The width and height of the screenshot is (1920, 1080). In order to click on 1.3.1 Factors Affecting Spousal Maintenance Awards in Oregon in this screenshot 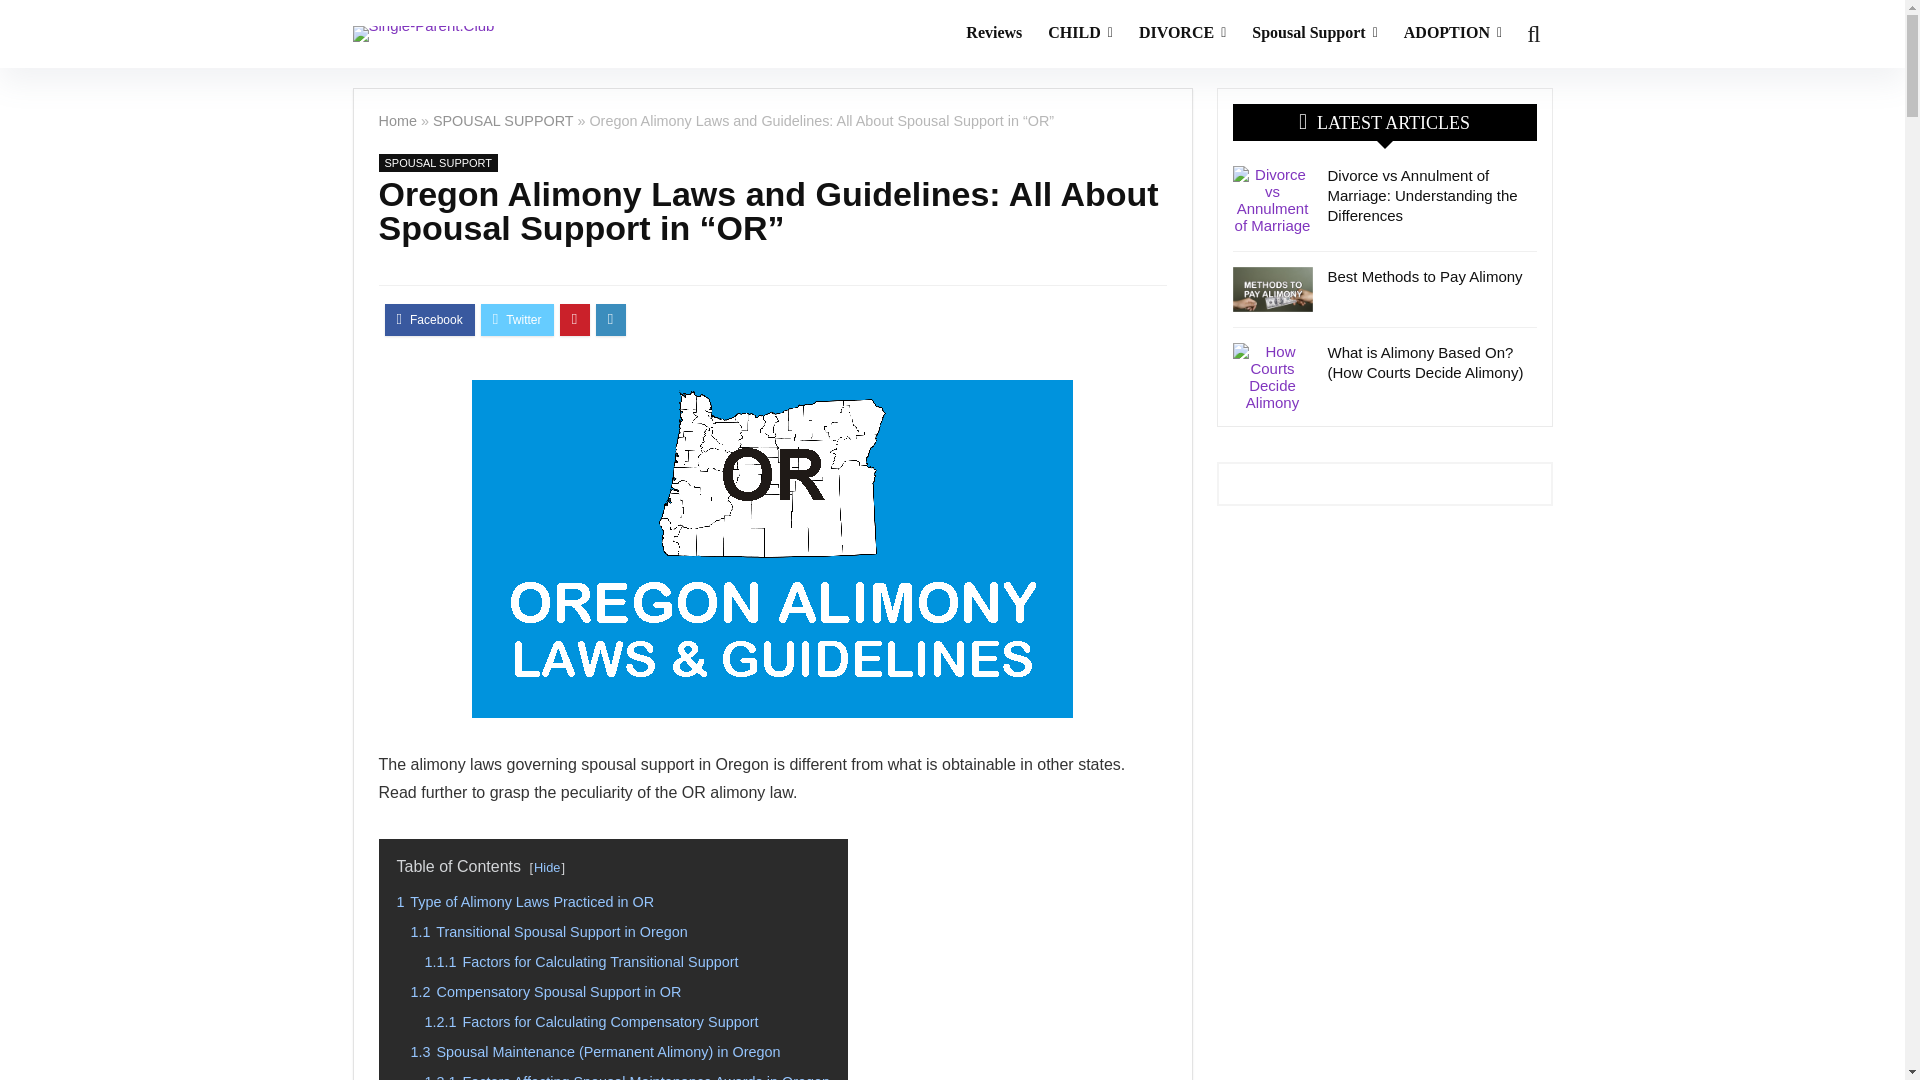, I will do `click(626, 1076)`.